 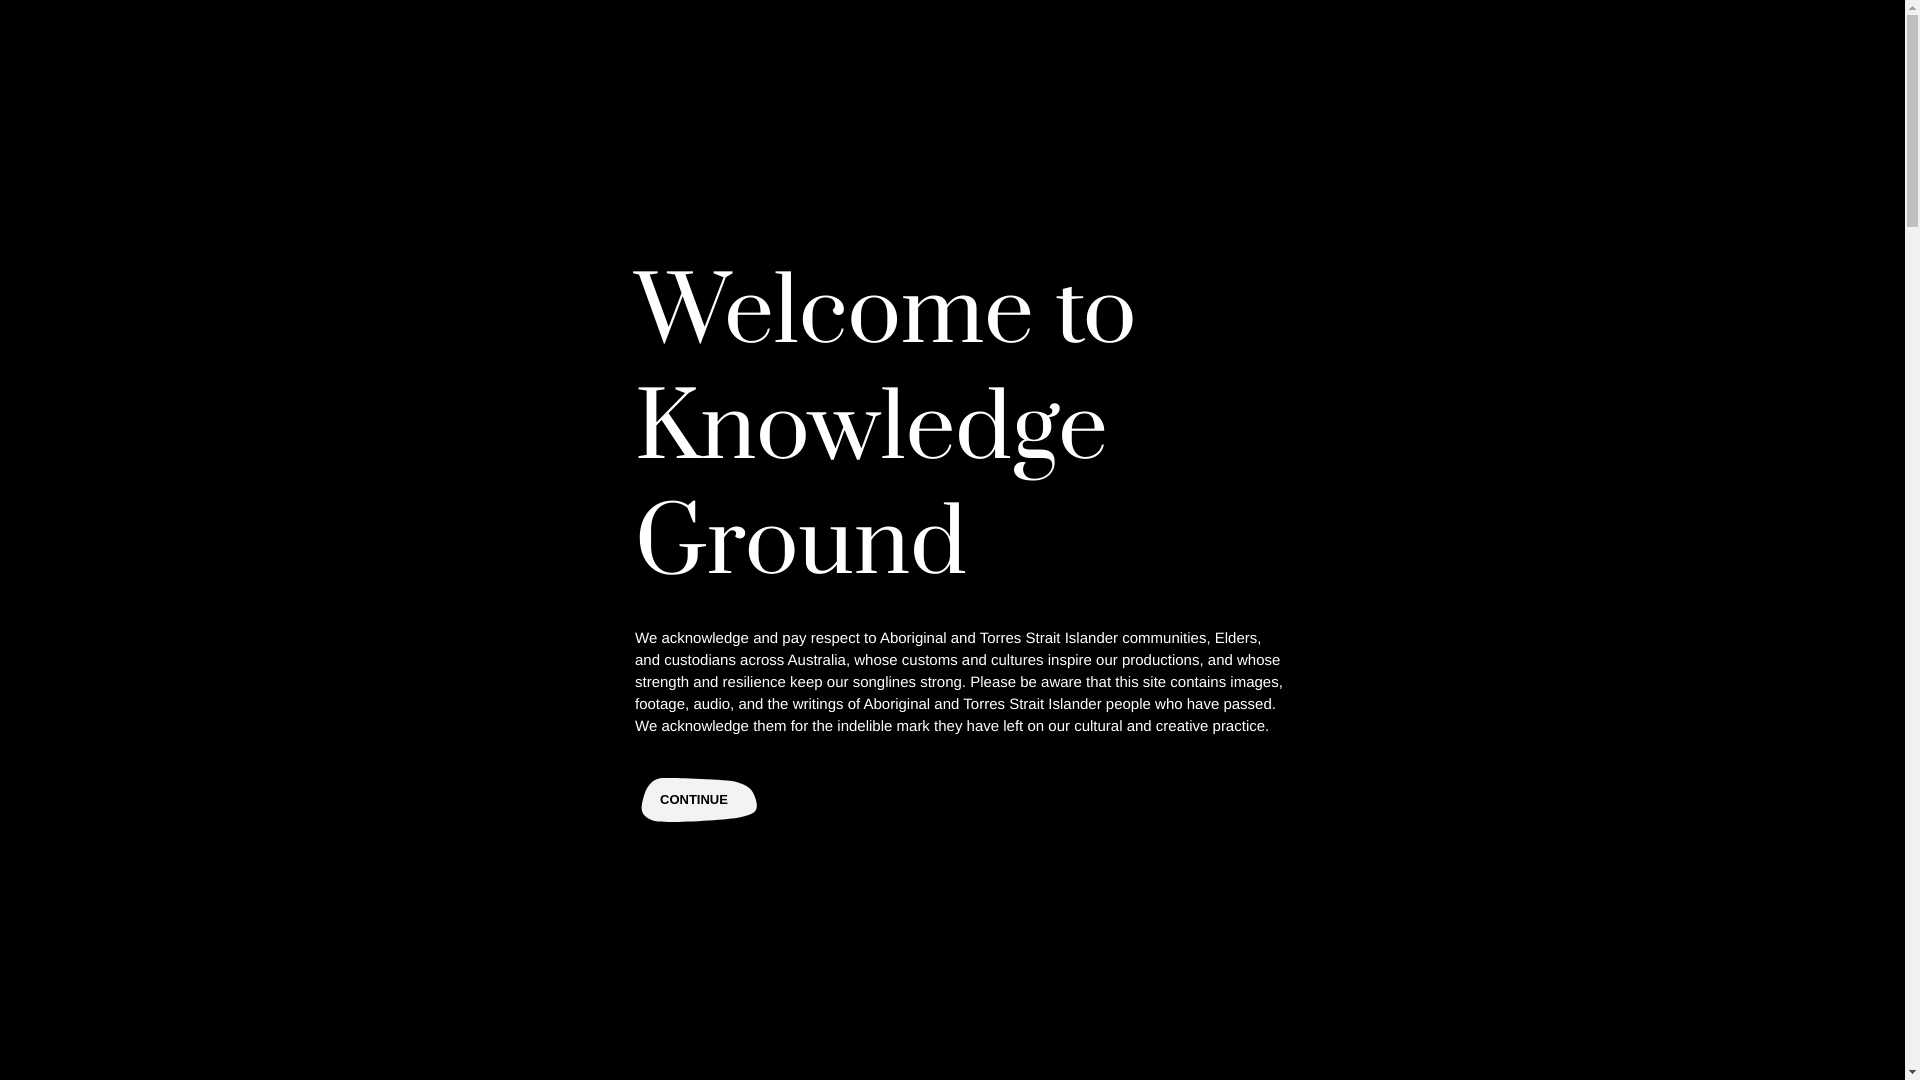 What do you see at coordinates (894, 656) in the screenshot?
I see `Productions` at bounding box center [894, 656].